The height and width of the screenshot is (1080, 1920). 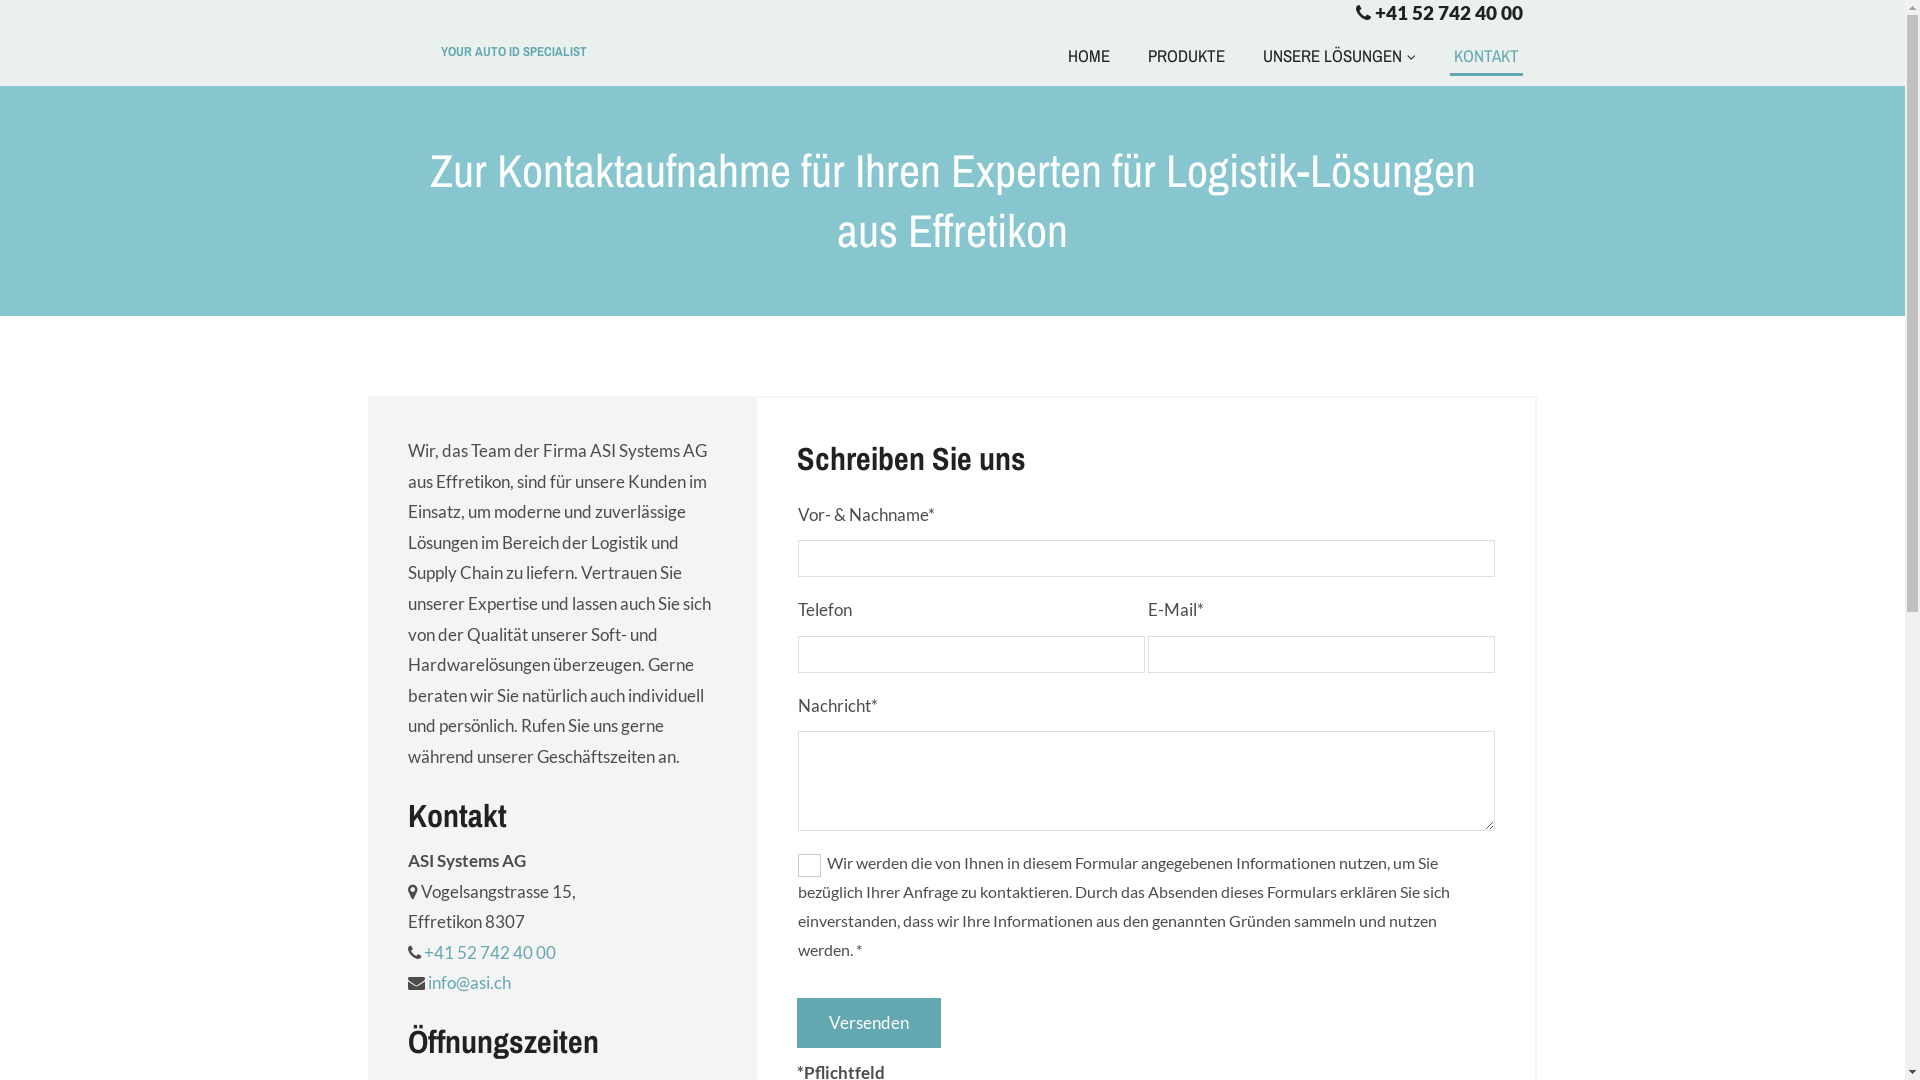 What do you see at coordinates (869, 1024) in the screenshot?
I see `Versenden` at bounding box center [869, 1024].